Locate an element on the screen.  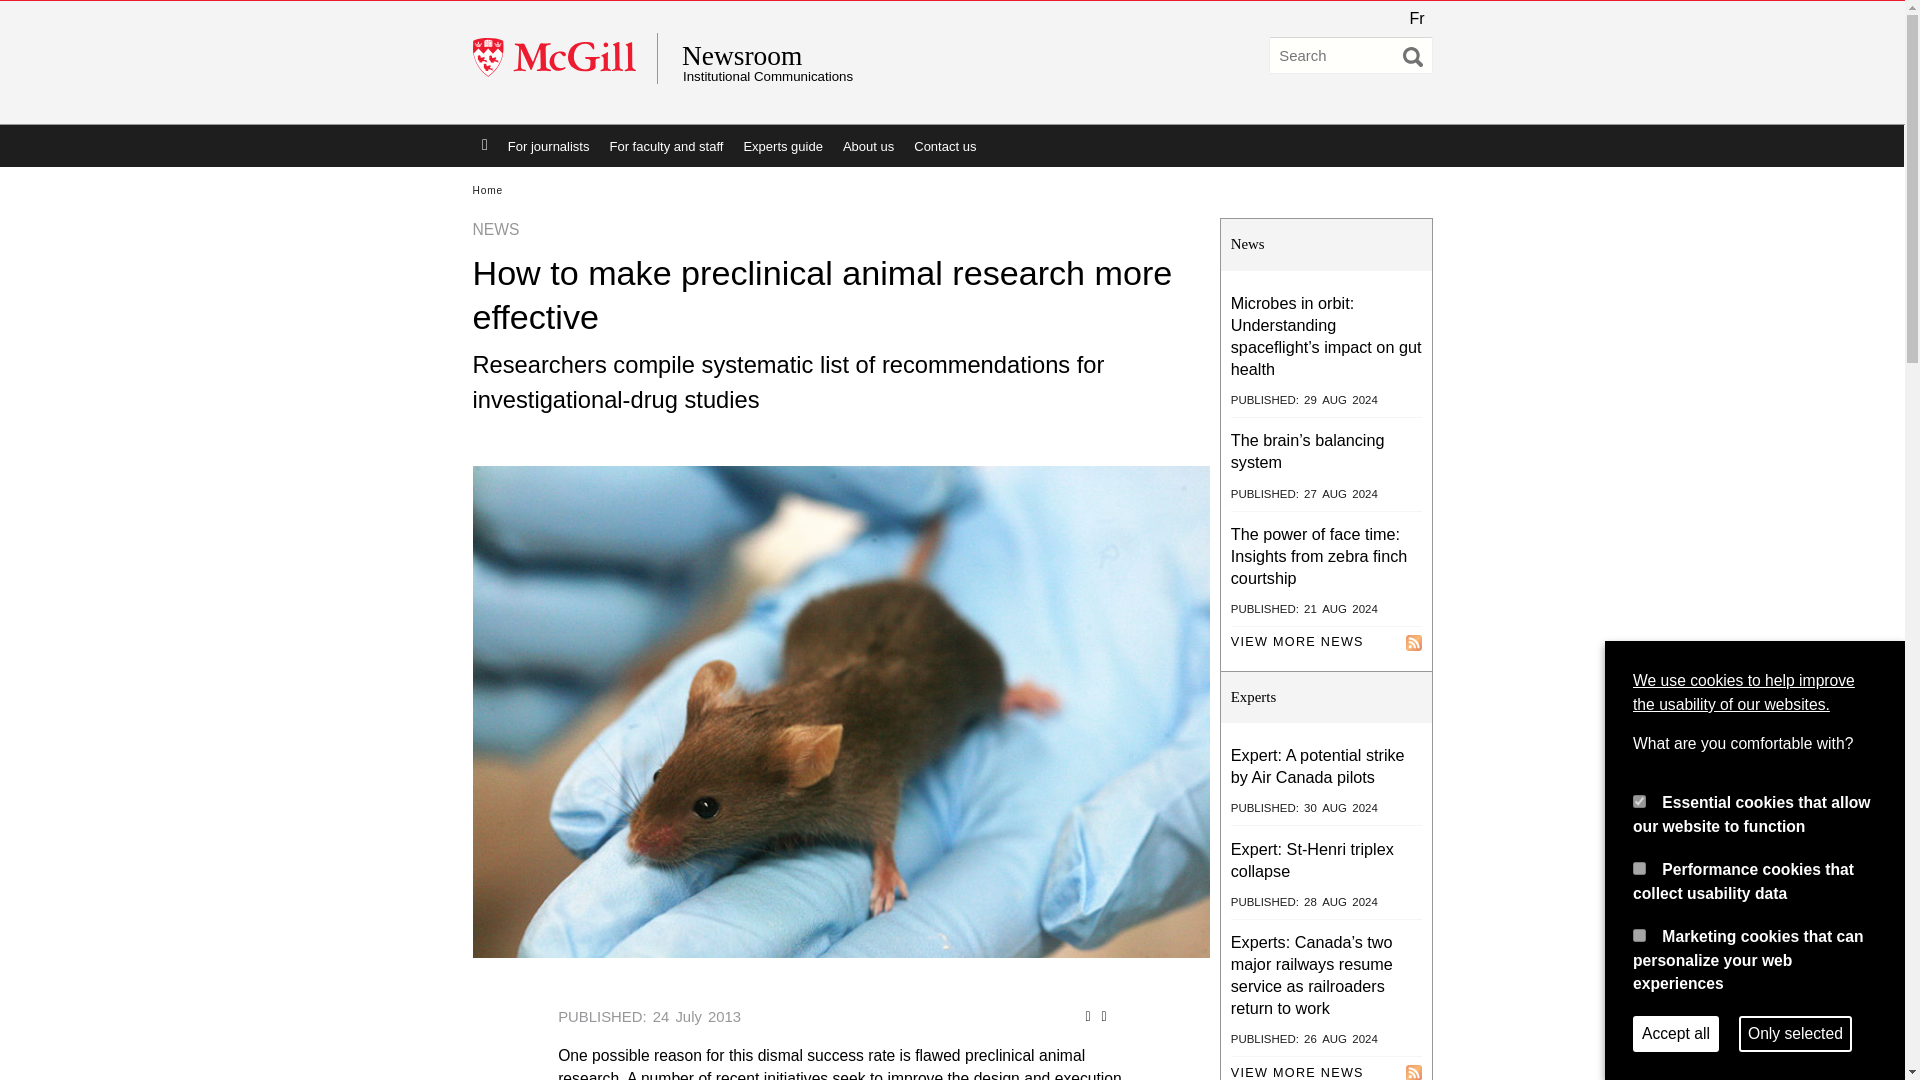
VIEW MORE NEWS is located at coordinates (1296, 1068).